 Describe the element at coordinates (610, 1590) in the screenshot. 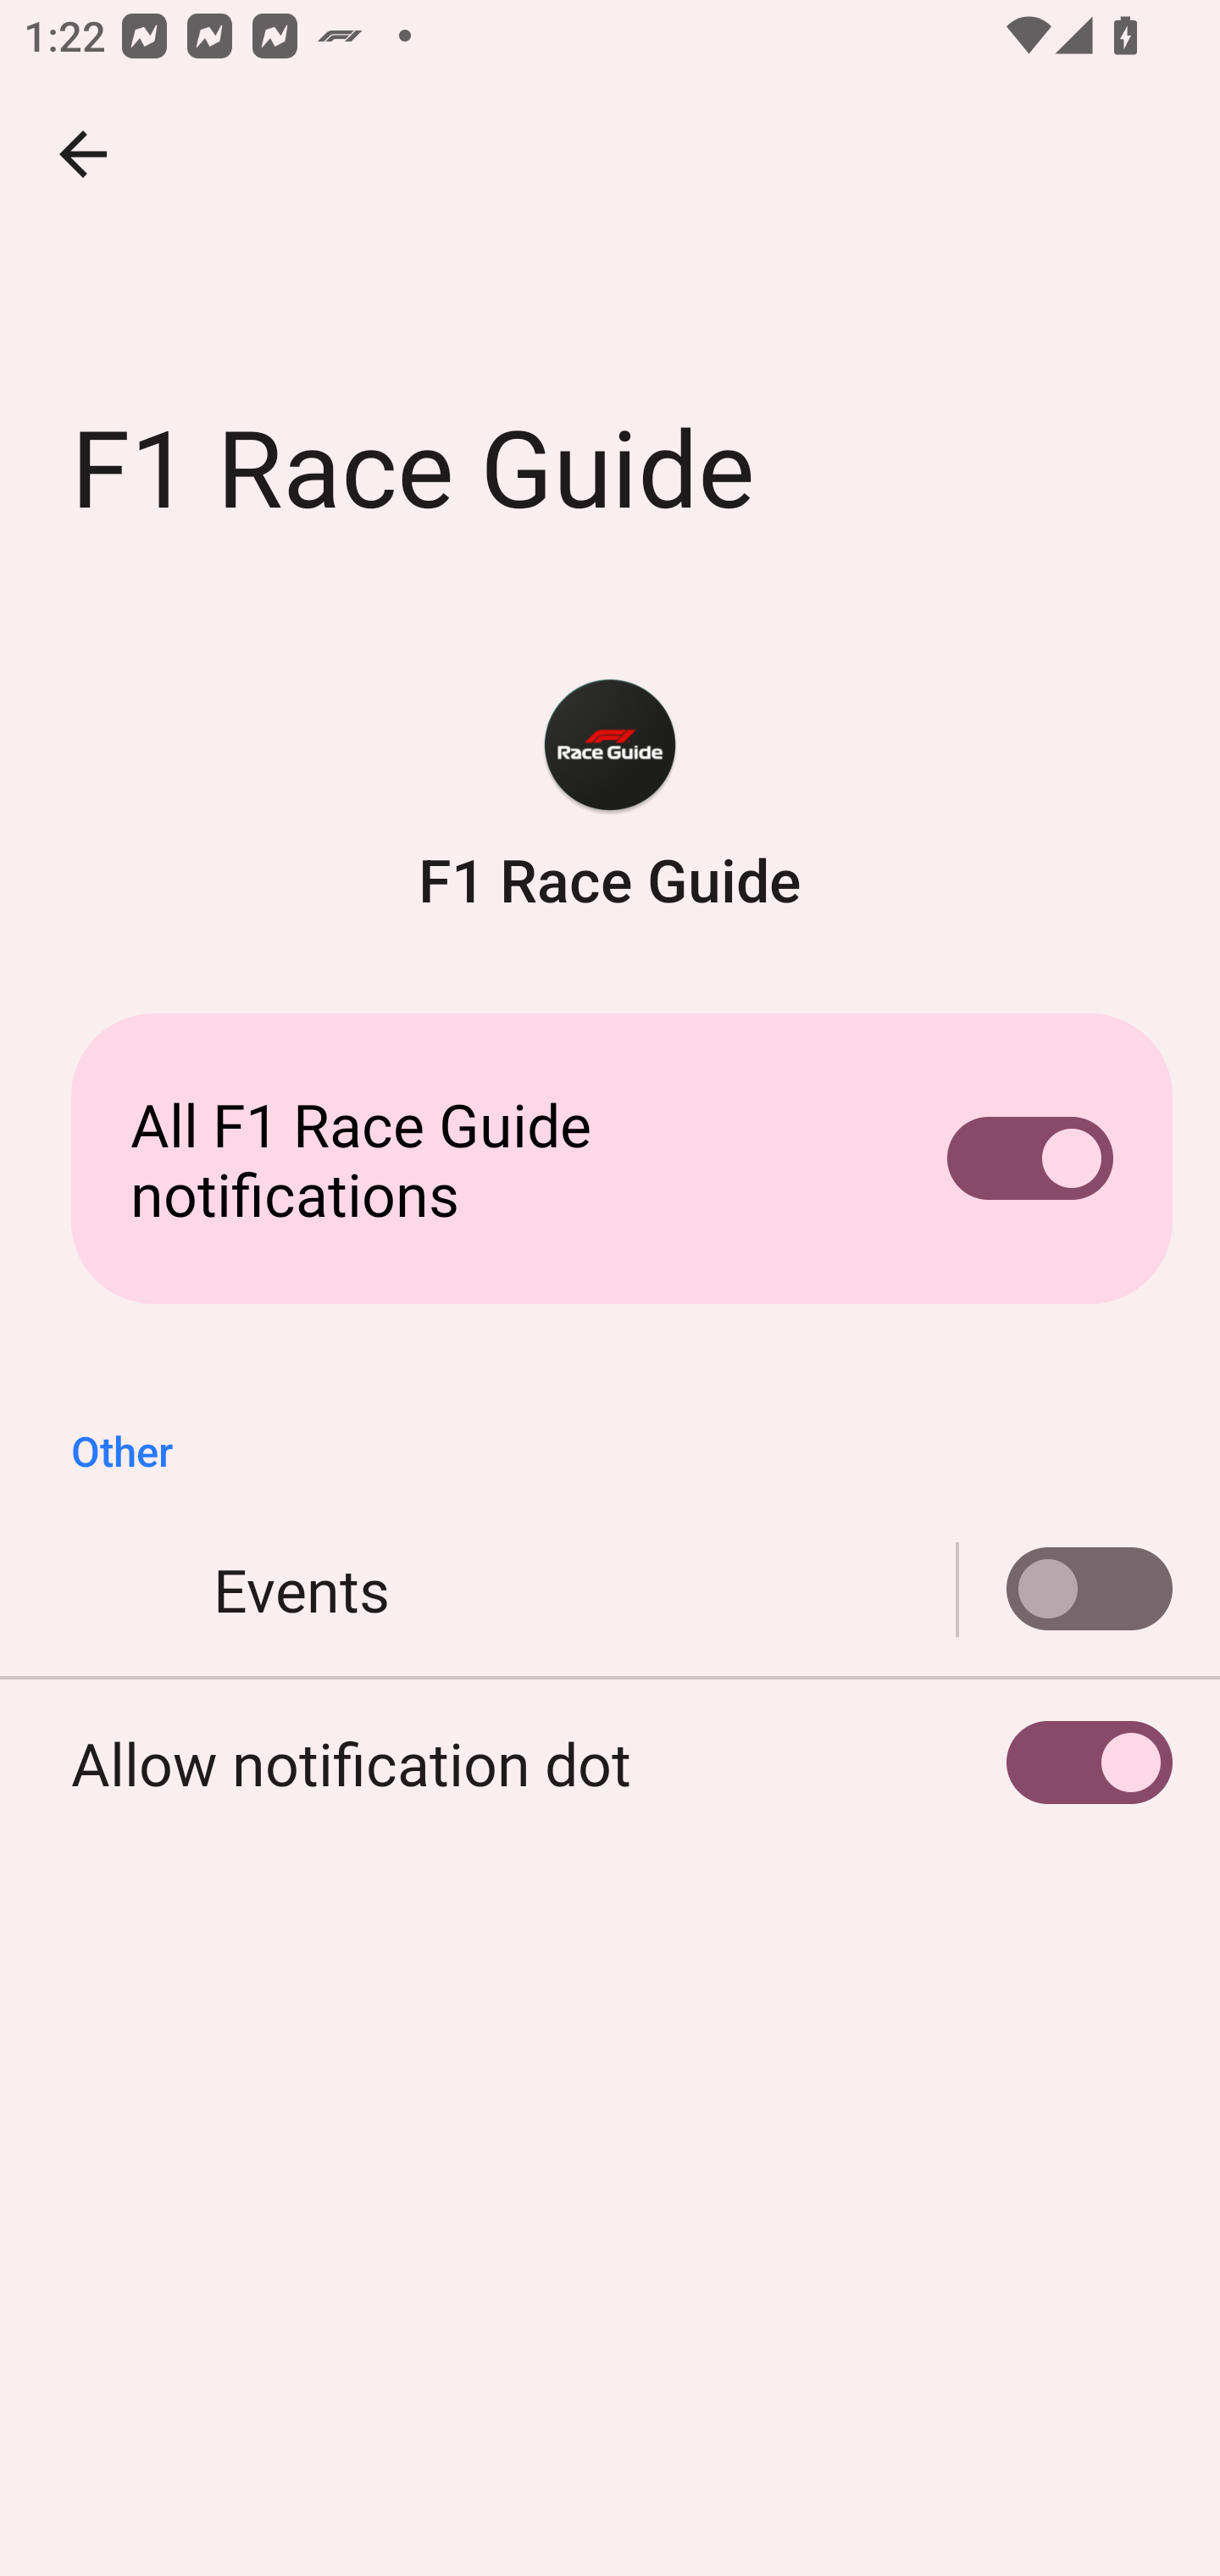

I see `Events` at that location.